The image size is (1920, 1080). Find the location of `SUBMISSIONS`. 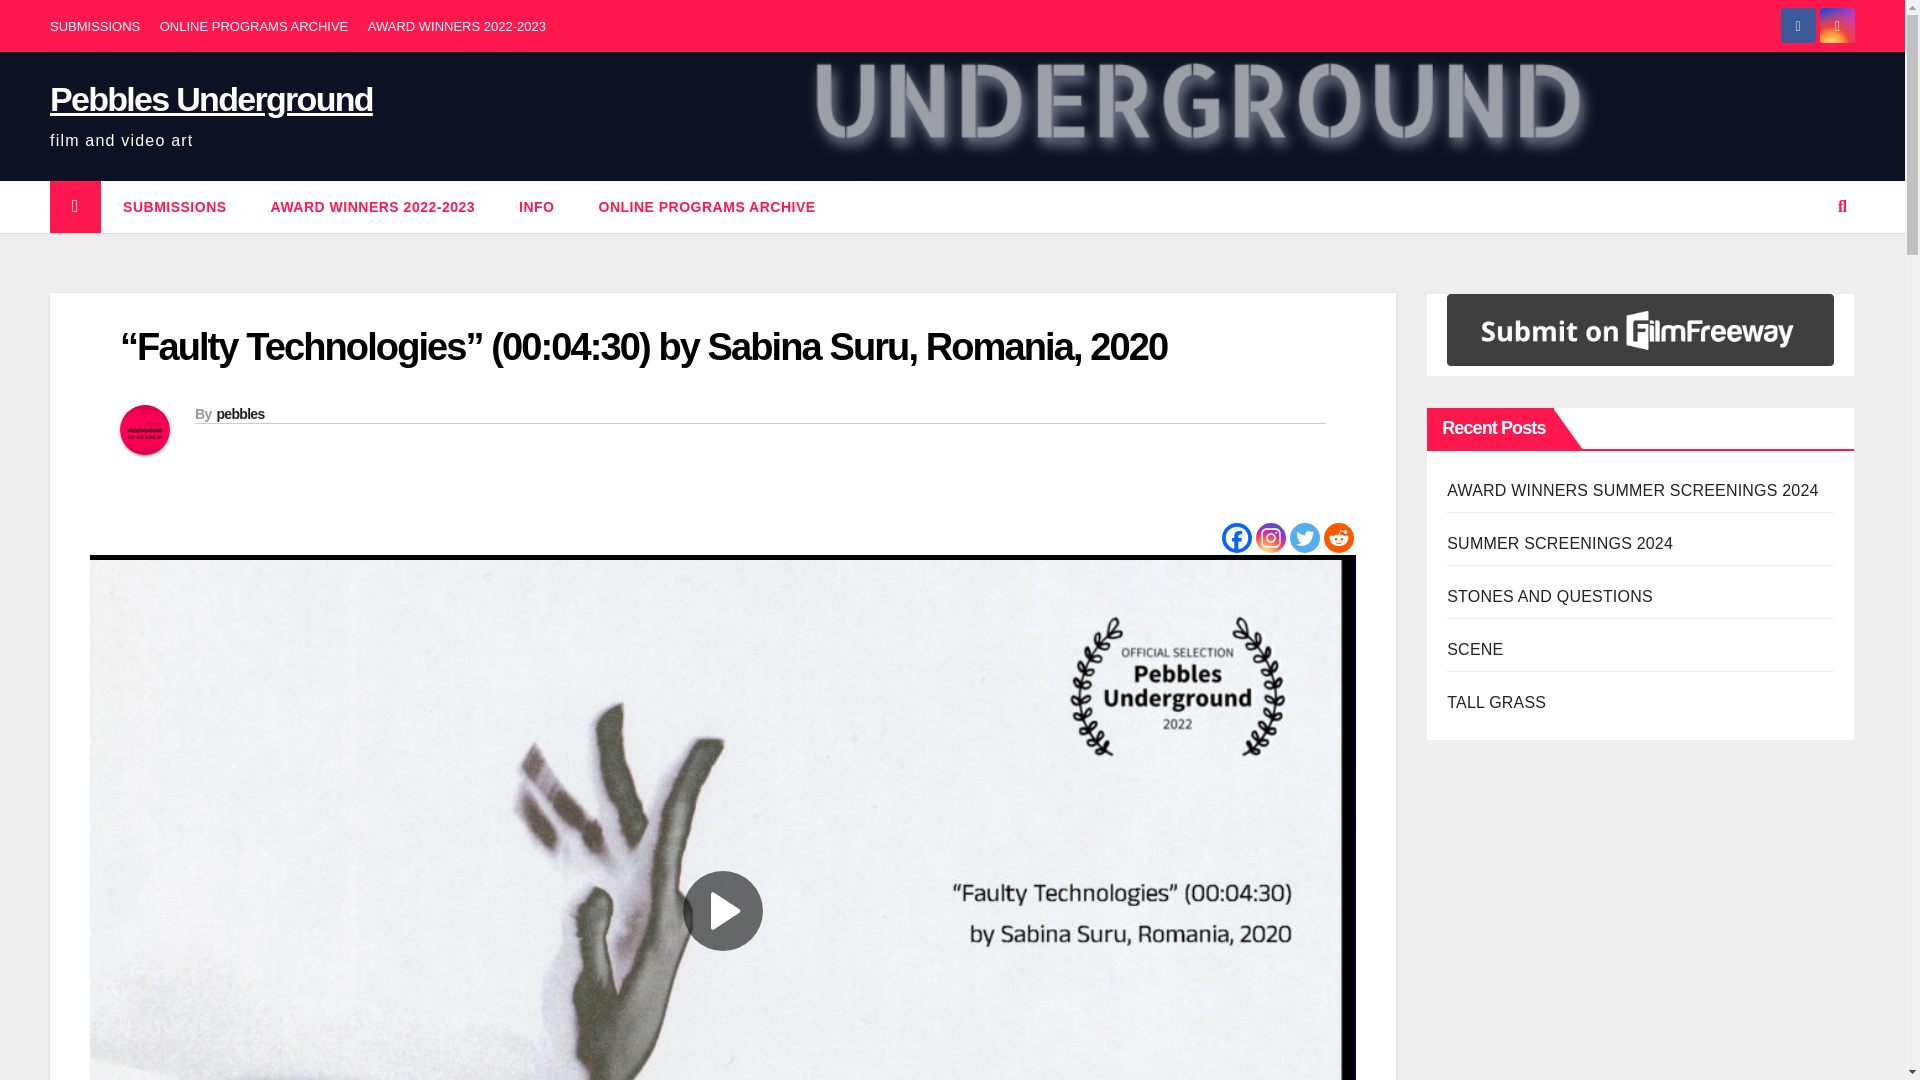

SUBMISSIONS is located at coordinates (175, 207).